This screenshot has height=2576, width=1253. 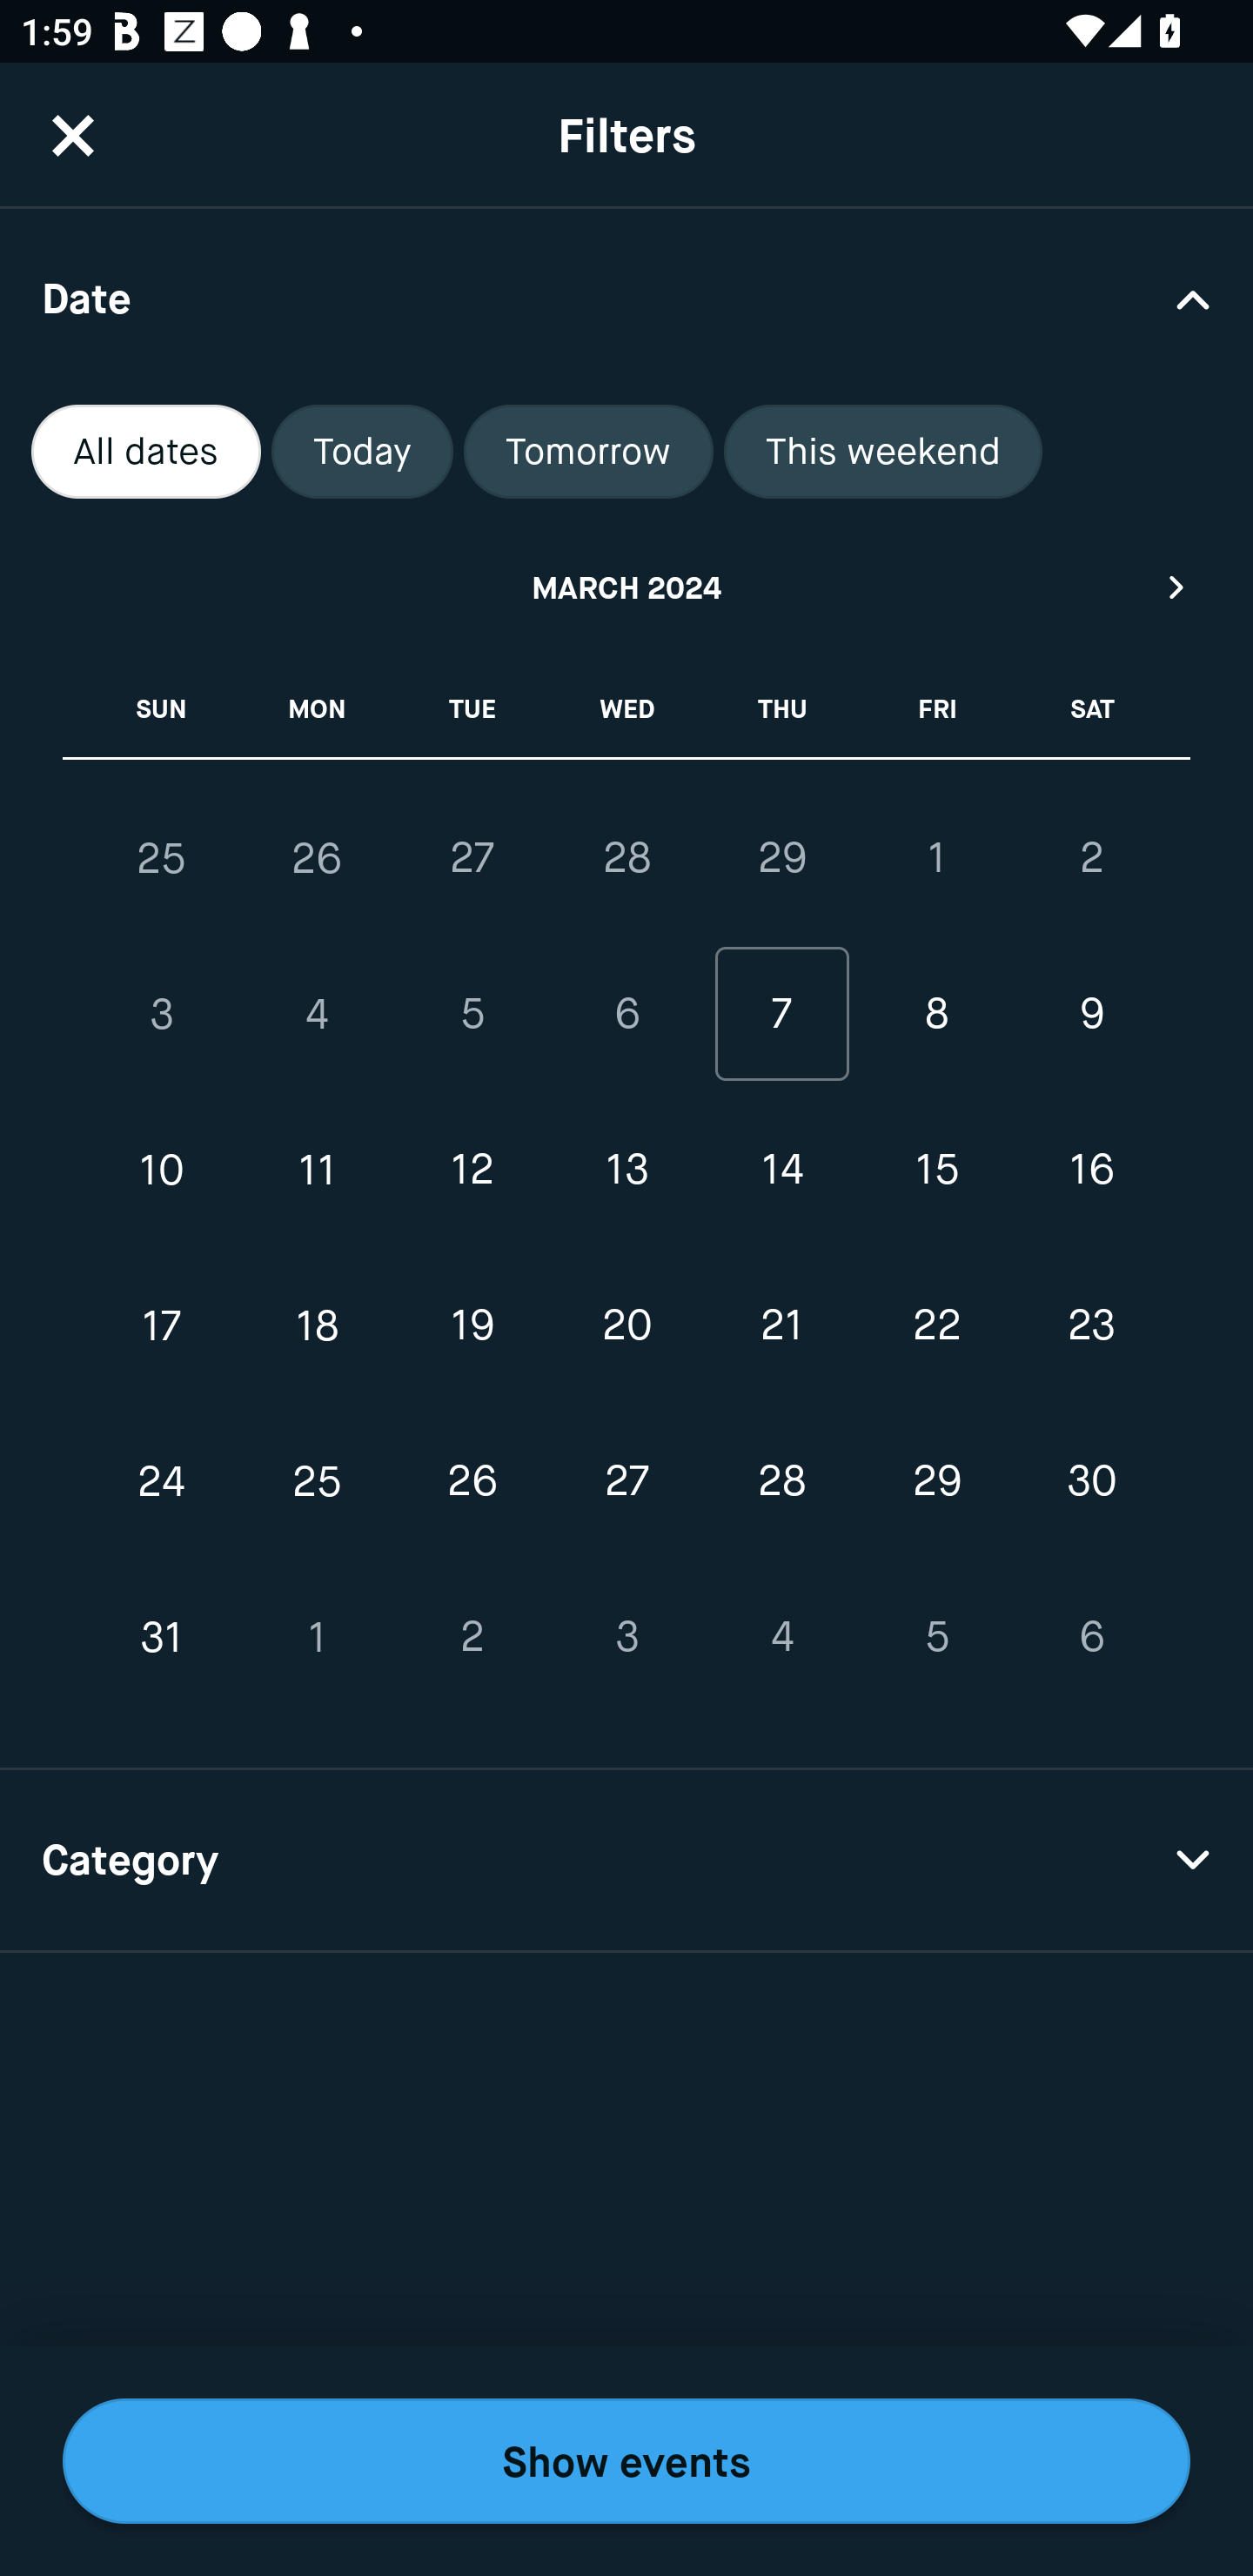 What do you see at coordinates (1091, 1325) in the screenshot?
I see `23` at bounding box center [1091, 1325].